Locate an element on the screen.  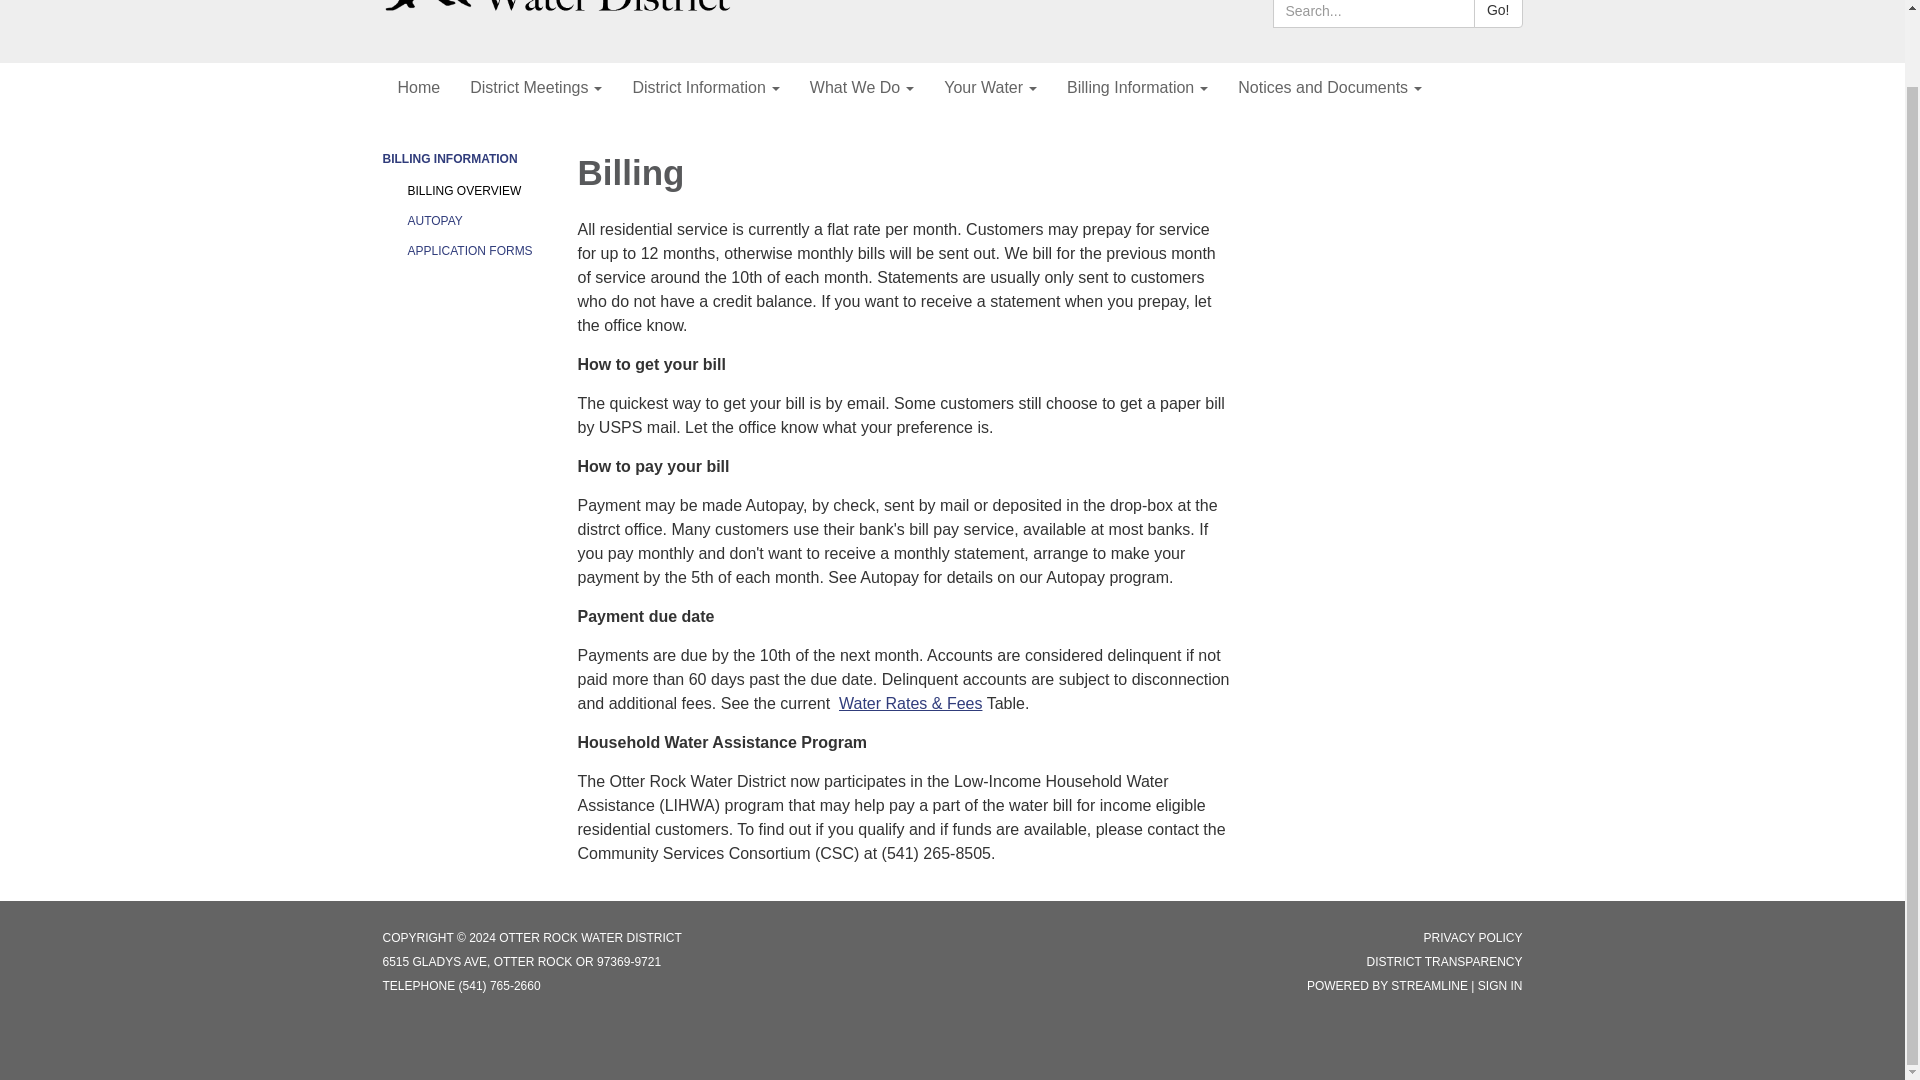
Special District Transparency Report is located at coordinates (1444, 961).